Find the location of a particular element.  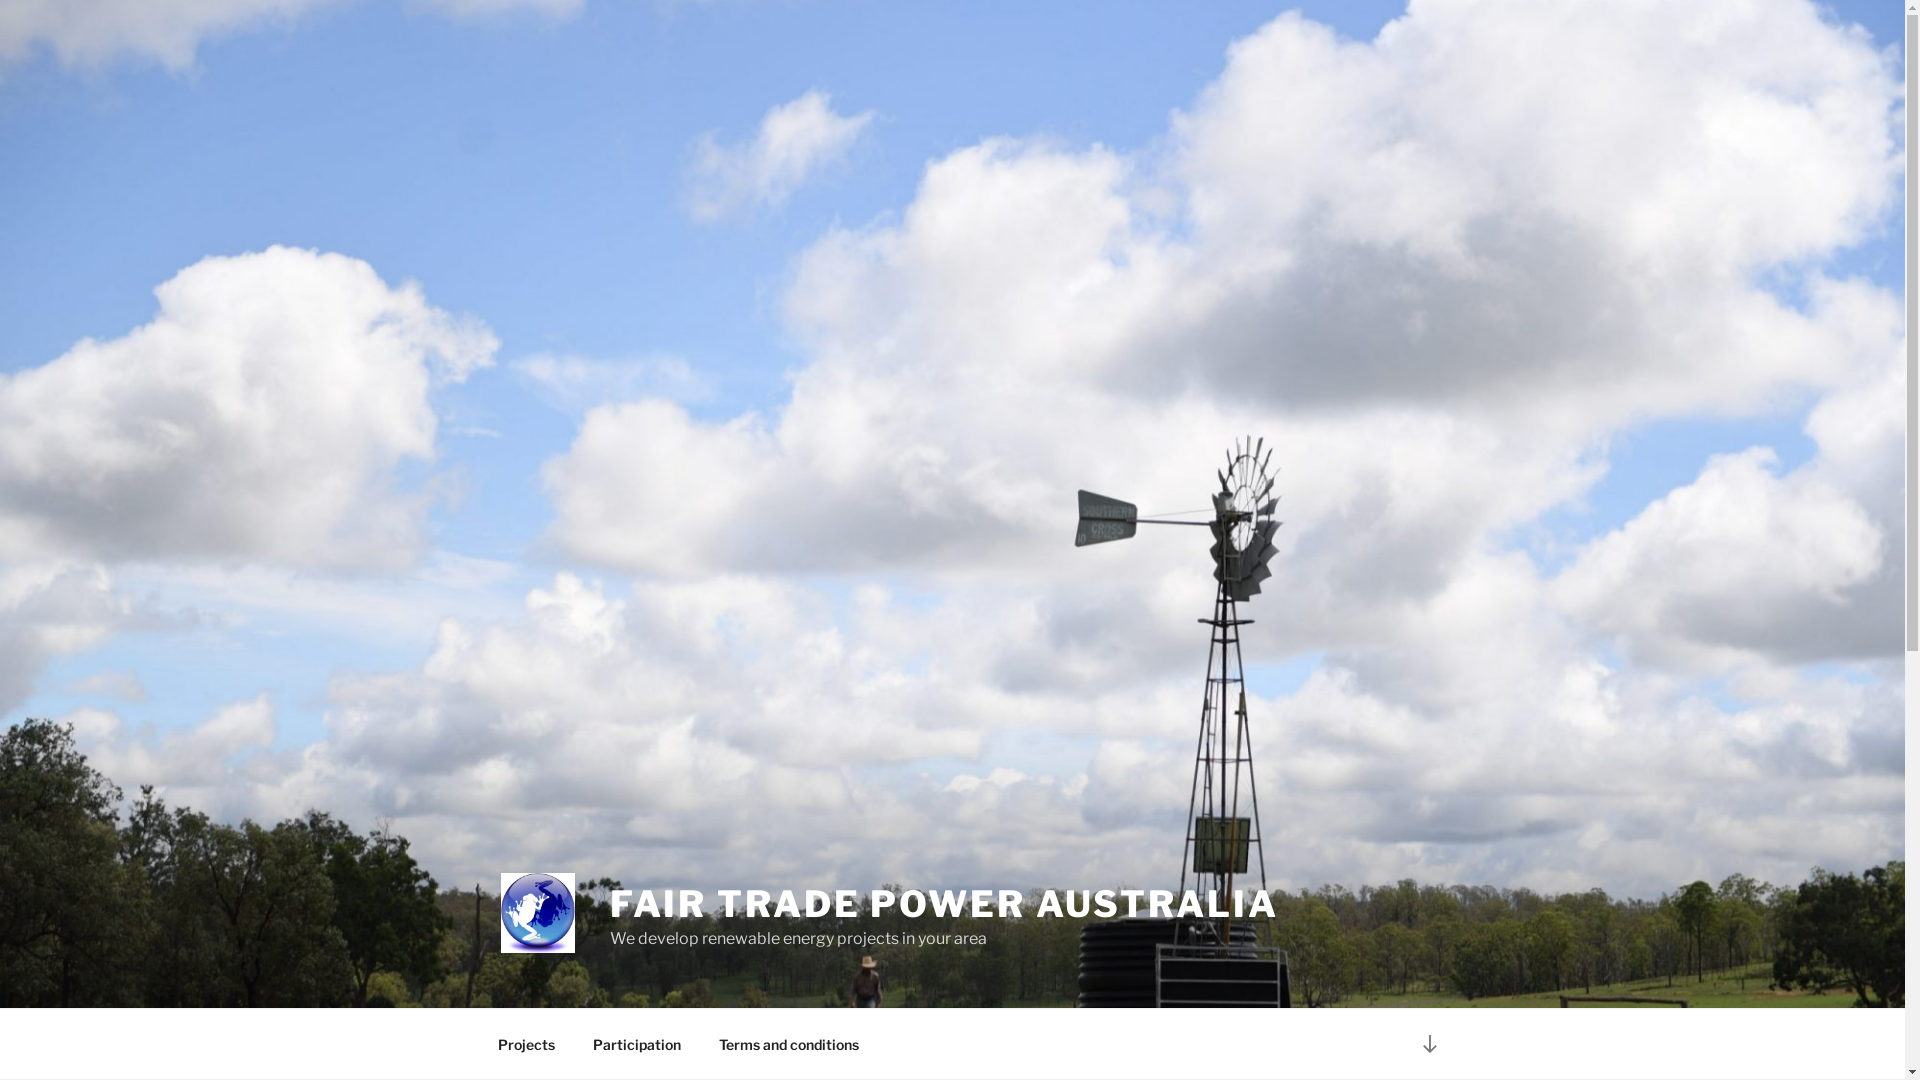

Terms and conditions is located at coordinates (790, 1044).